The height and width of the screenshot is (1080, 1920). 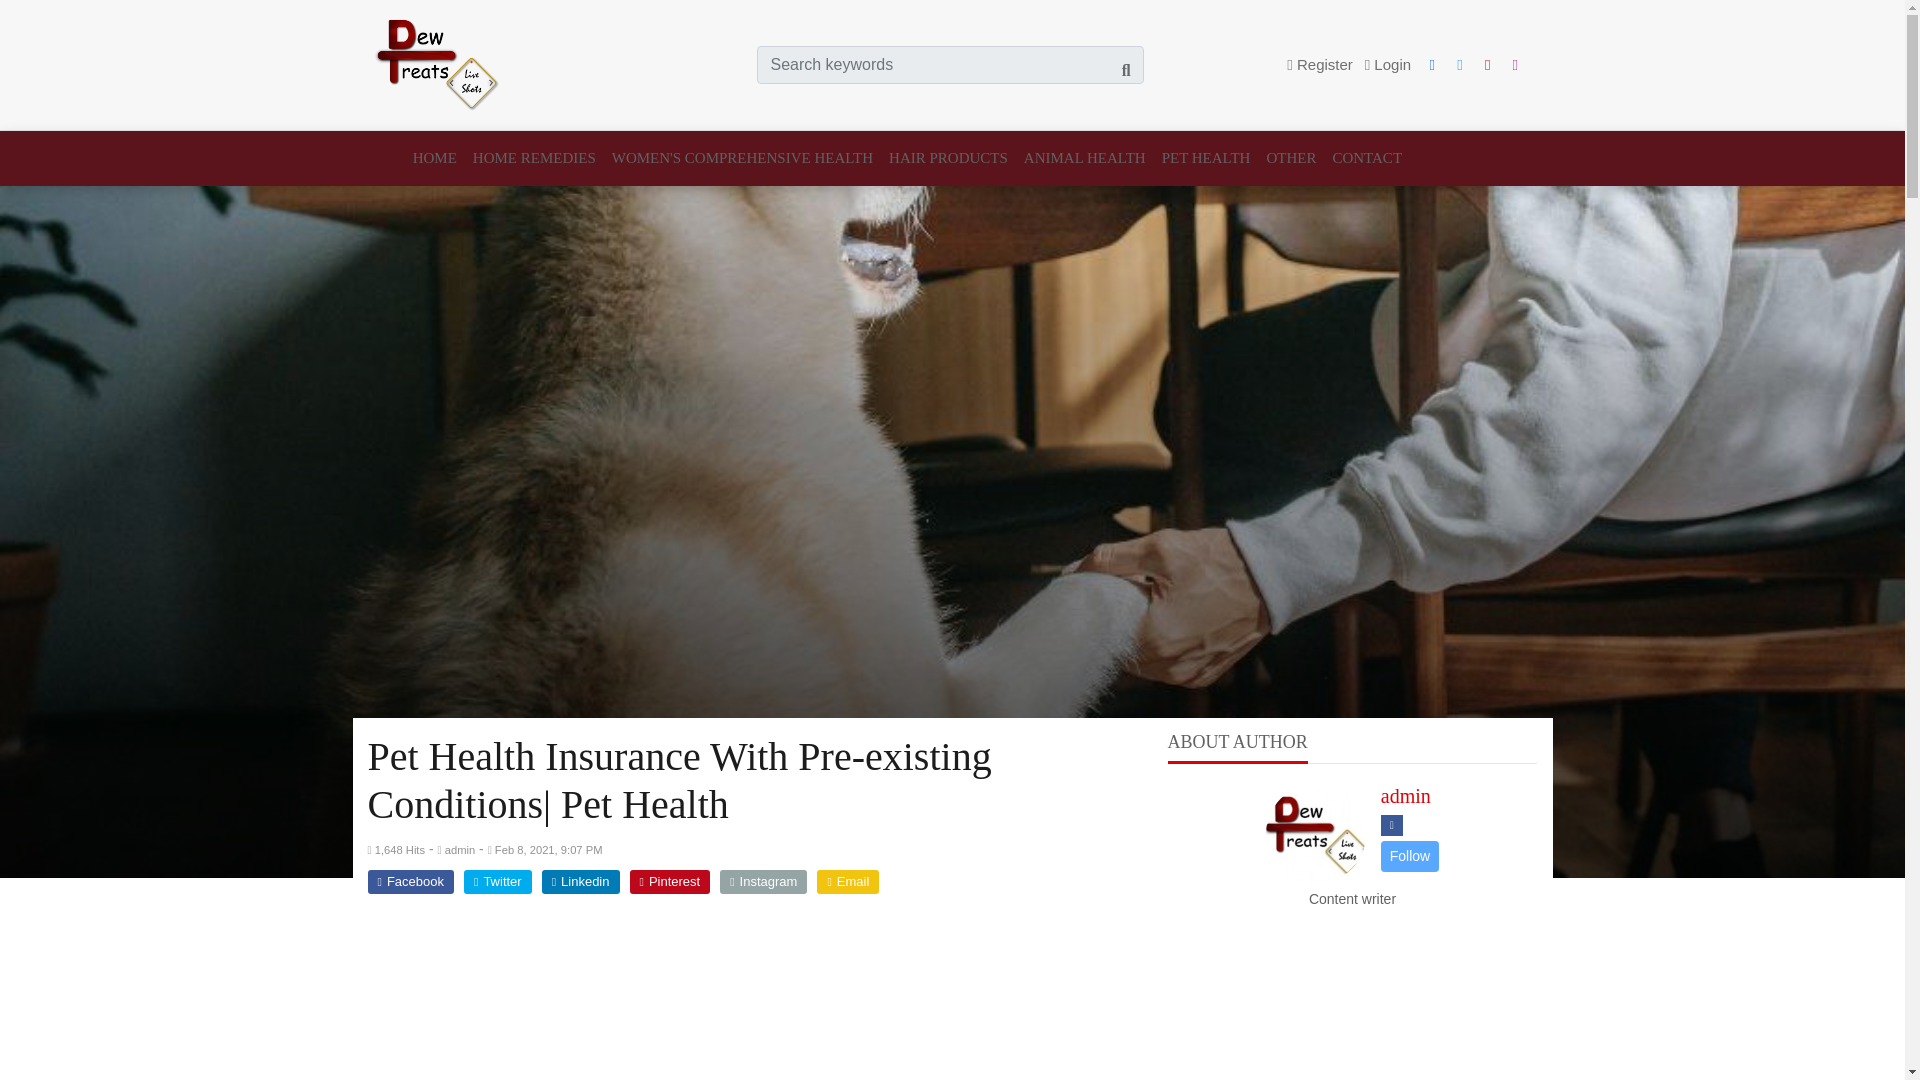 I want to click on Login, so click(x=1388, y=65).